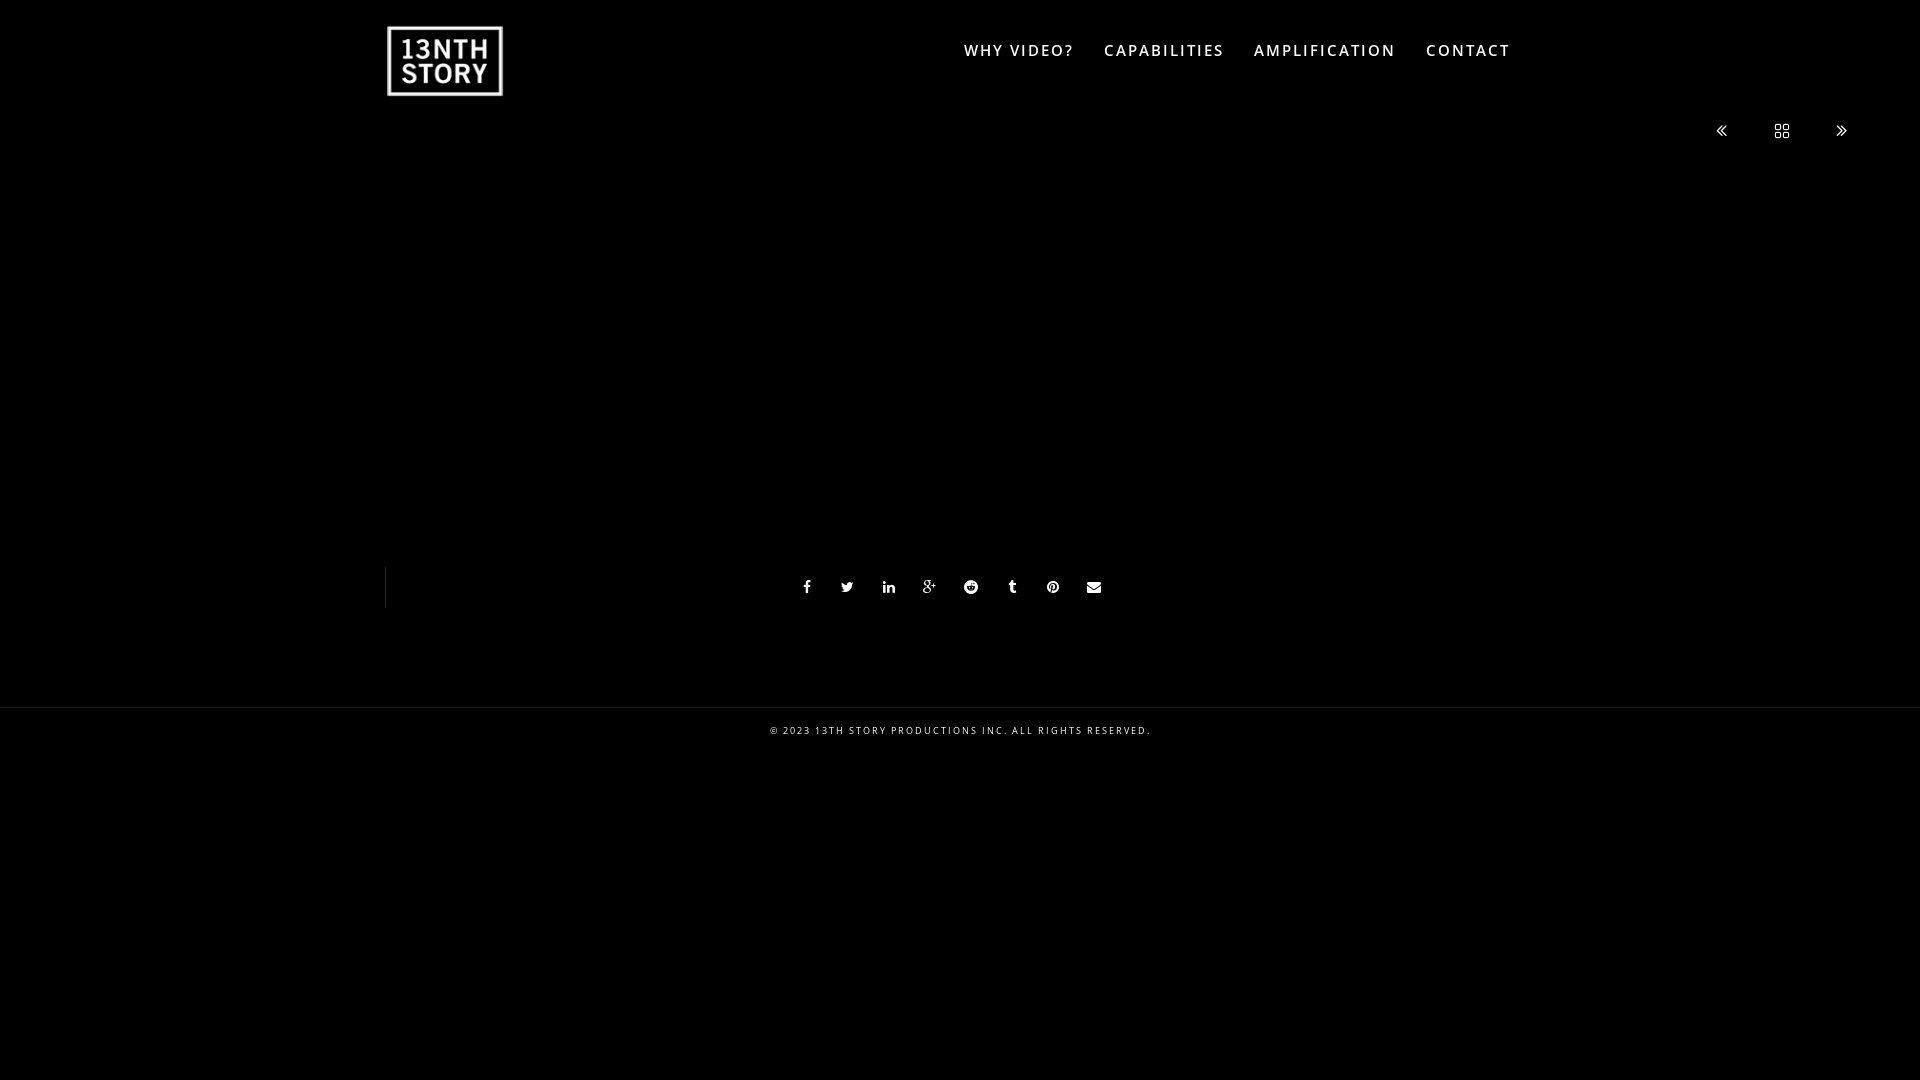 The height and width of the screenshot is (1080, 1920). I want to click on CONTACT, so click(1468, 50).